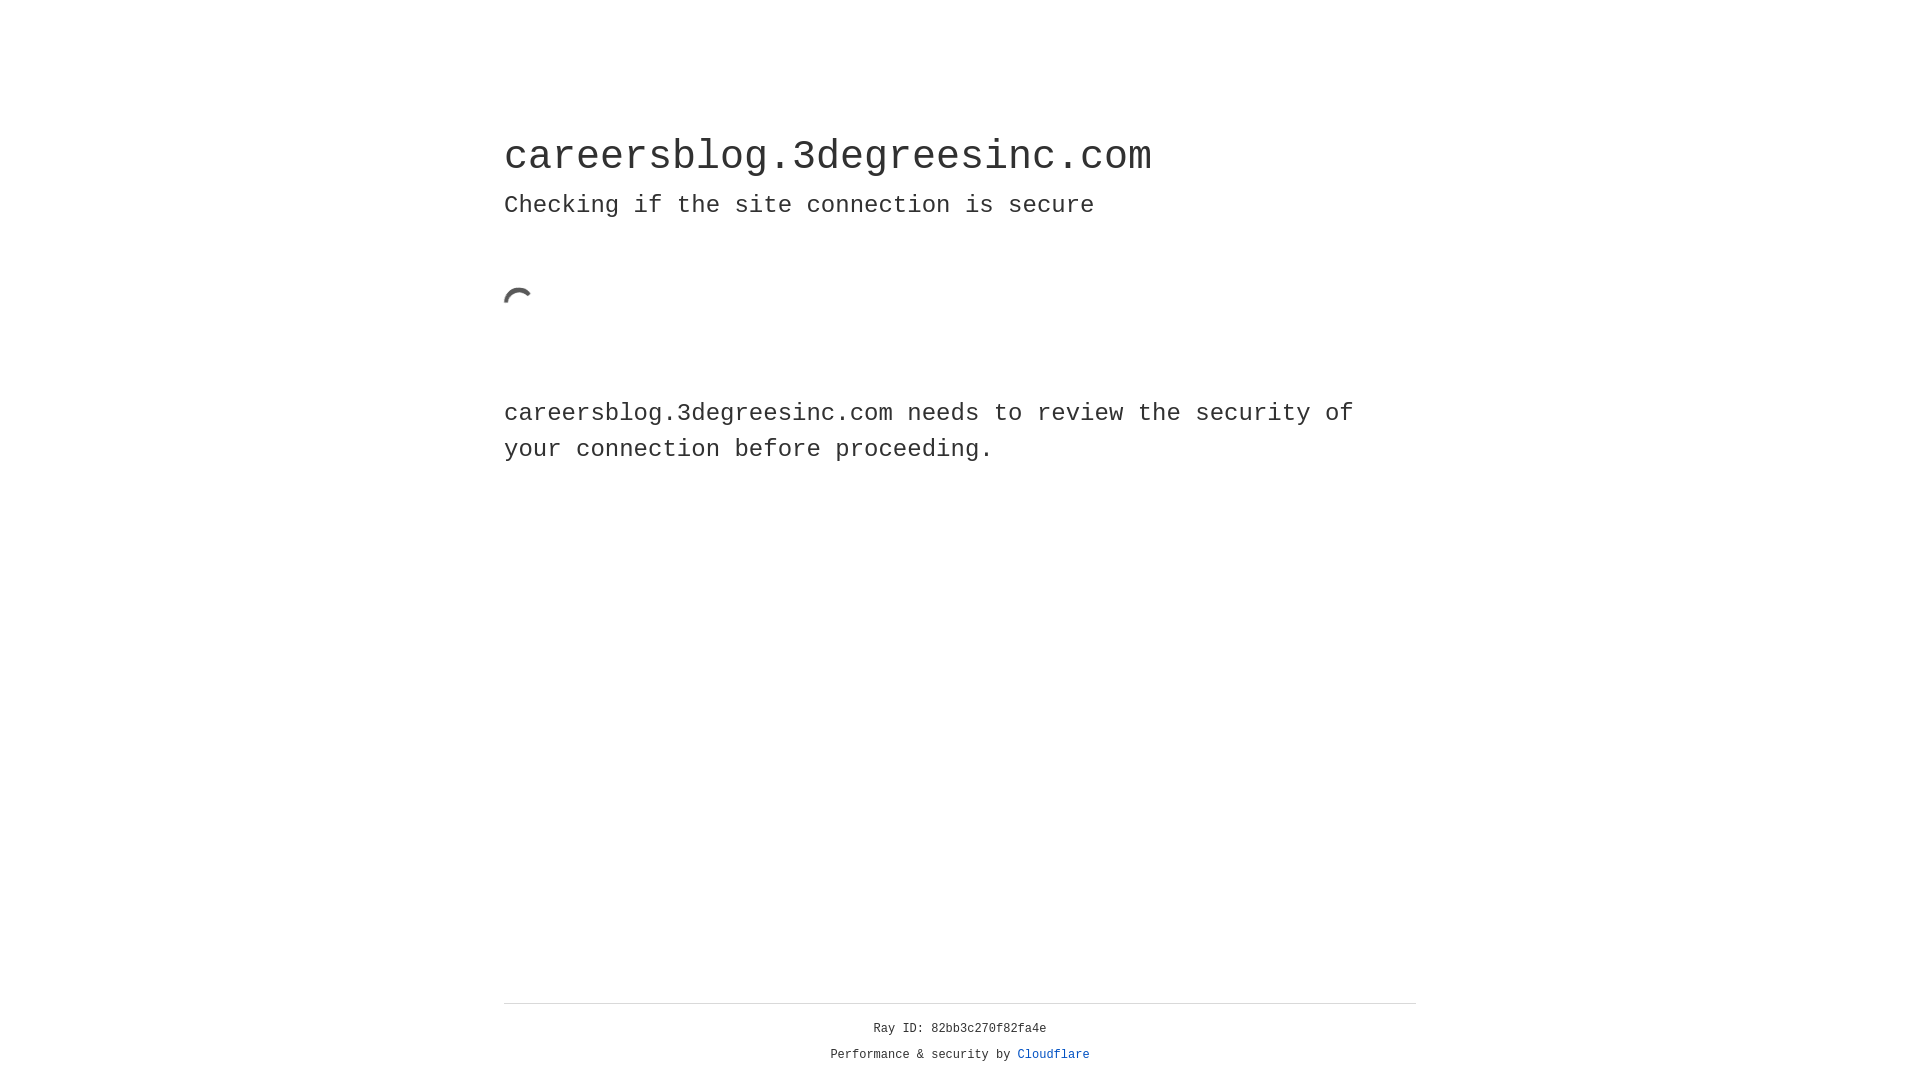 Image resolution: width=1920 pixels, height=1080 pixels. Describe the element at coordinates (1054, 1055) in the screenshot. I see `Cloudflare` at that location.